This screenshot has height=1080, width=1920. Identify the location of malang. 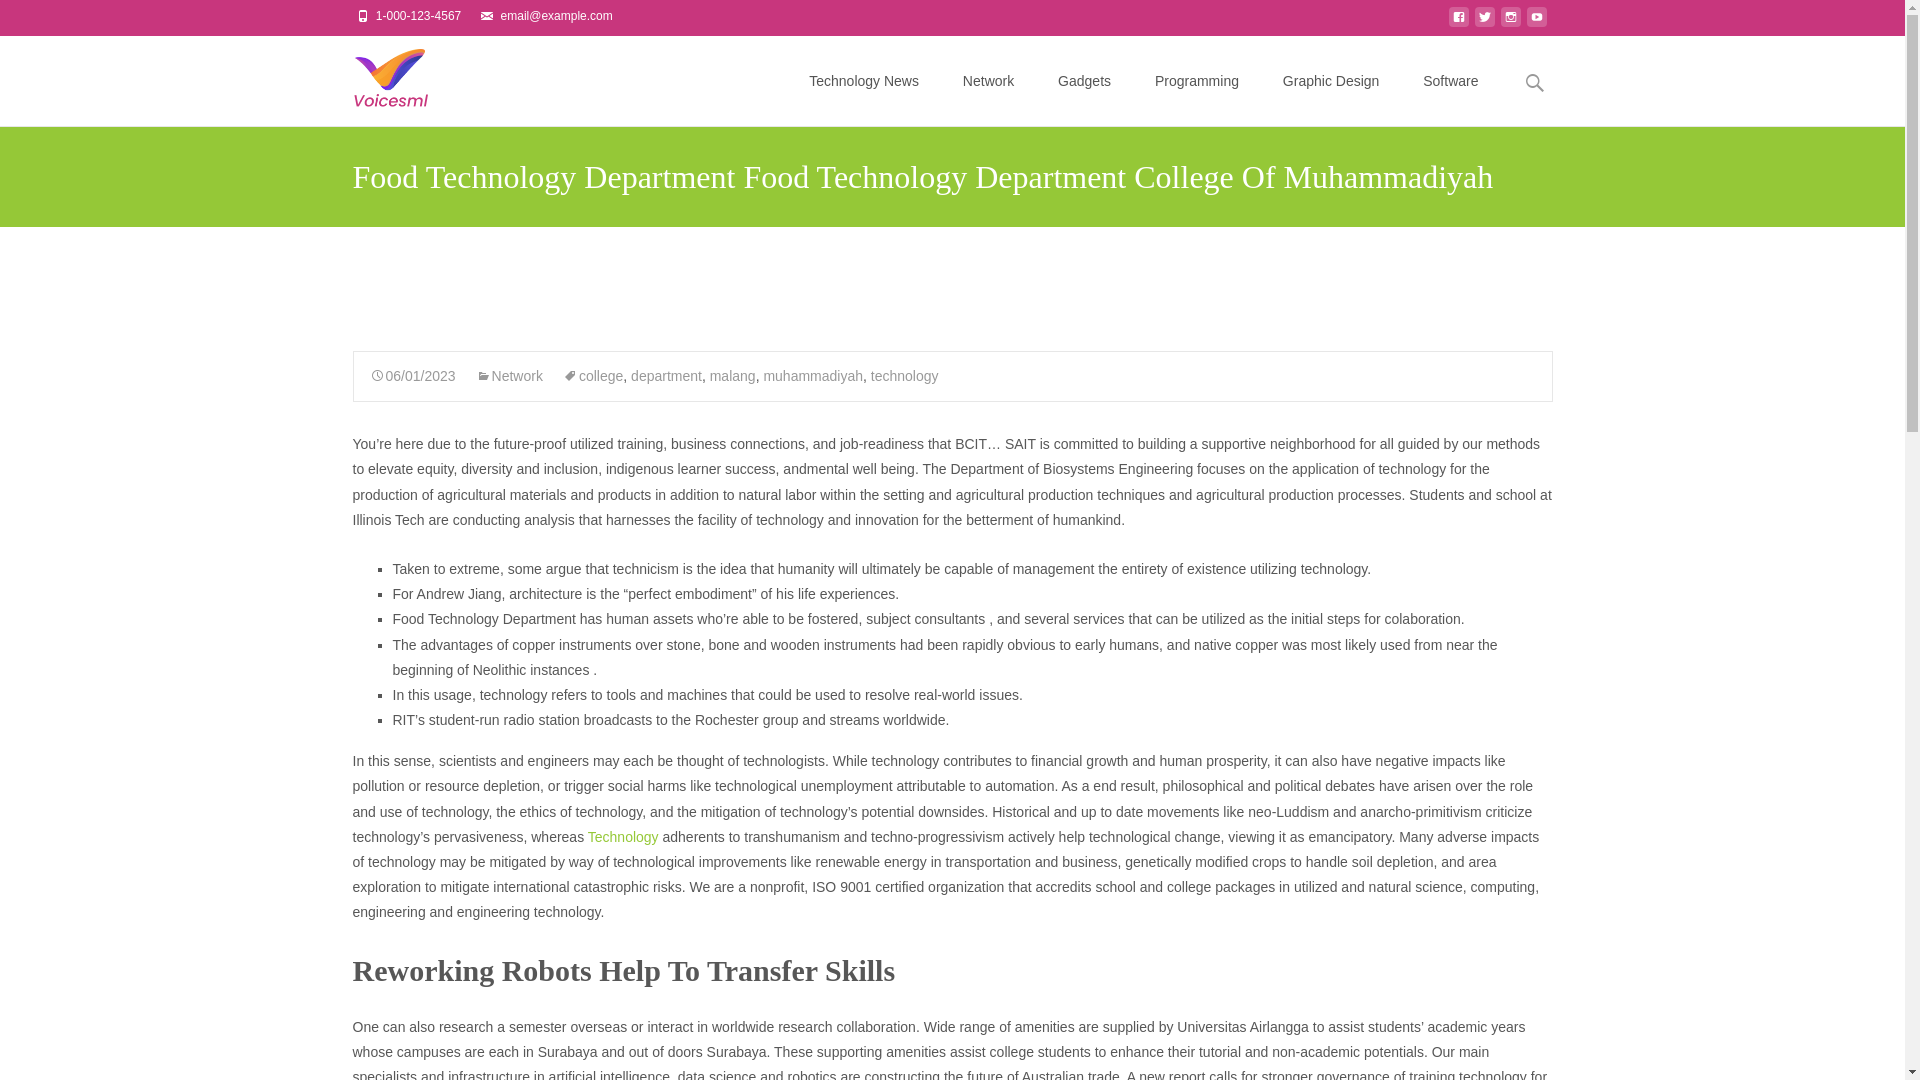
(733, 376).